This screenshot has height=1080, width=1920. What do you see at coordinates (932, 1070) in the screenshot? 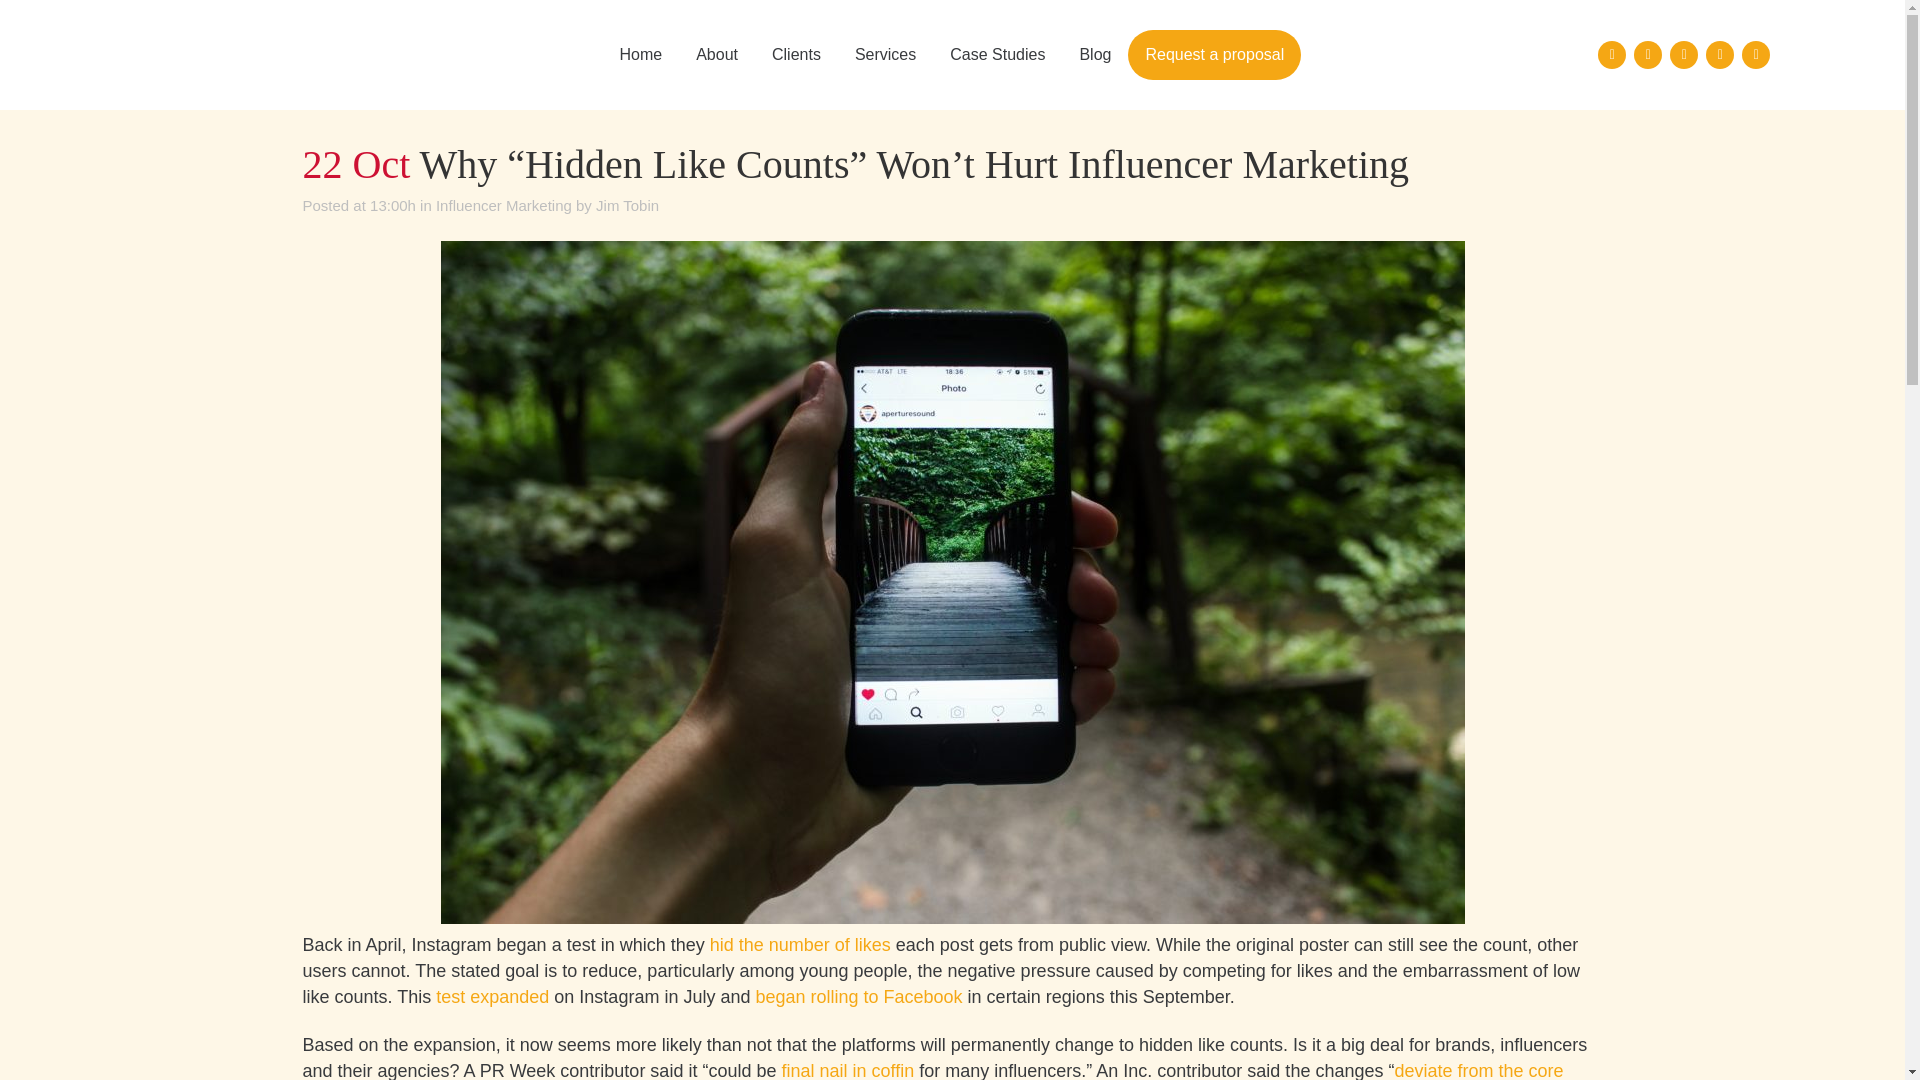
I see `deviate from the core things` at bounding box center [932, 1070].